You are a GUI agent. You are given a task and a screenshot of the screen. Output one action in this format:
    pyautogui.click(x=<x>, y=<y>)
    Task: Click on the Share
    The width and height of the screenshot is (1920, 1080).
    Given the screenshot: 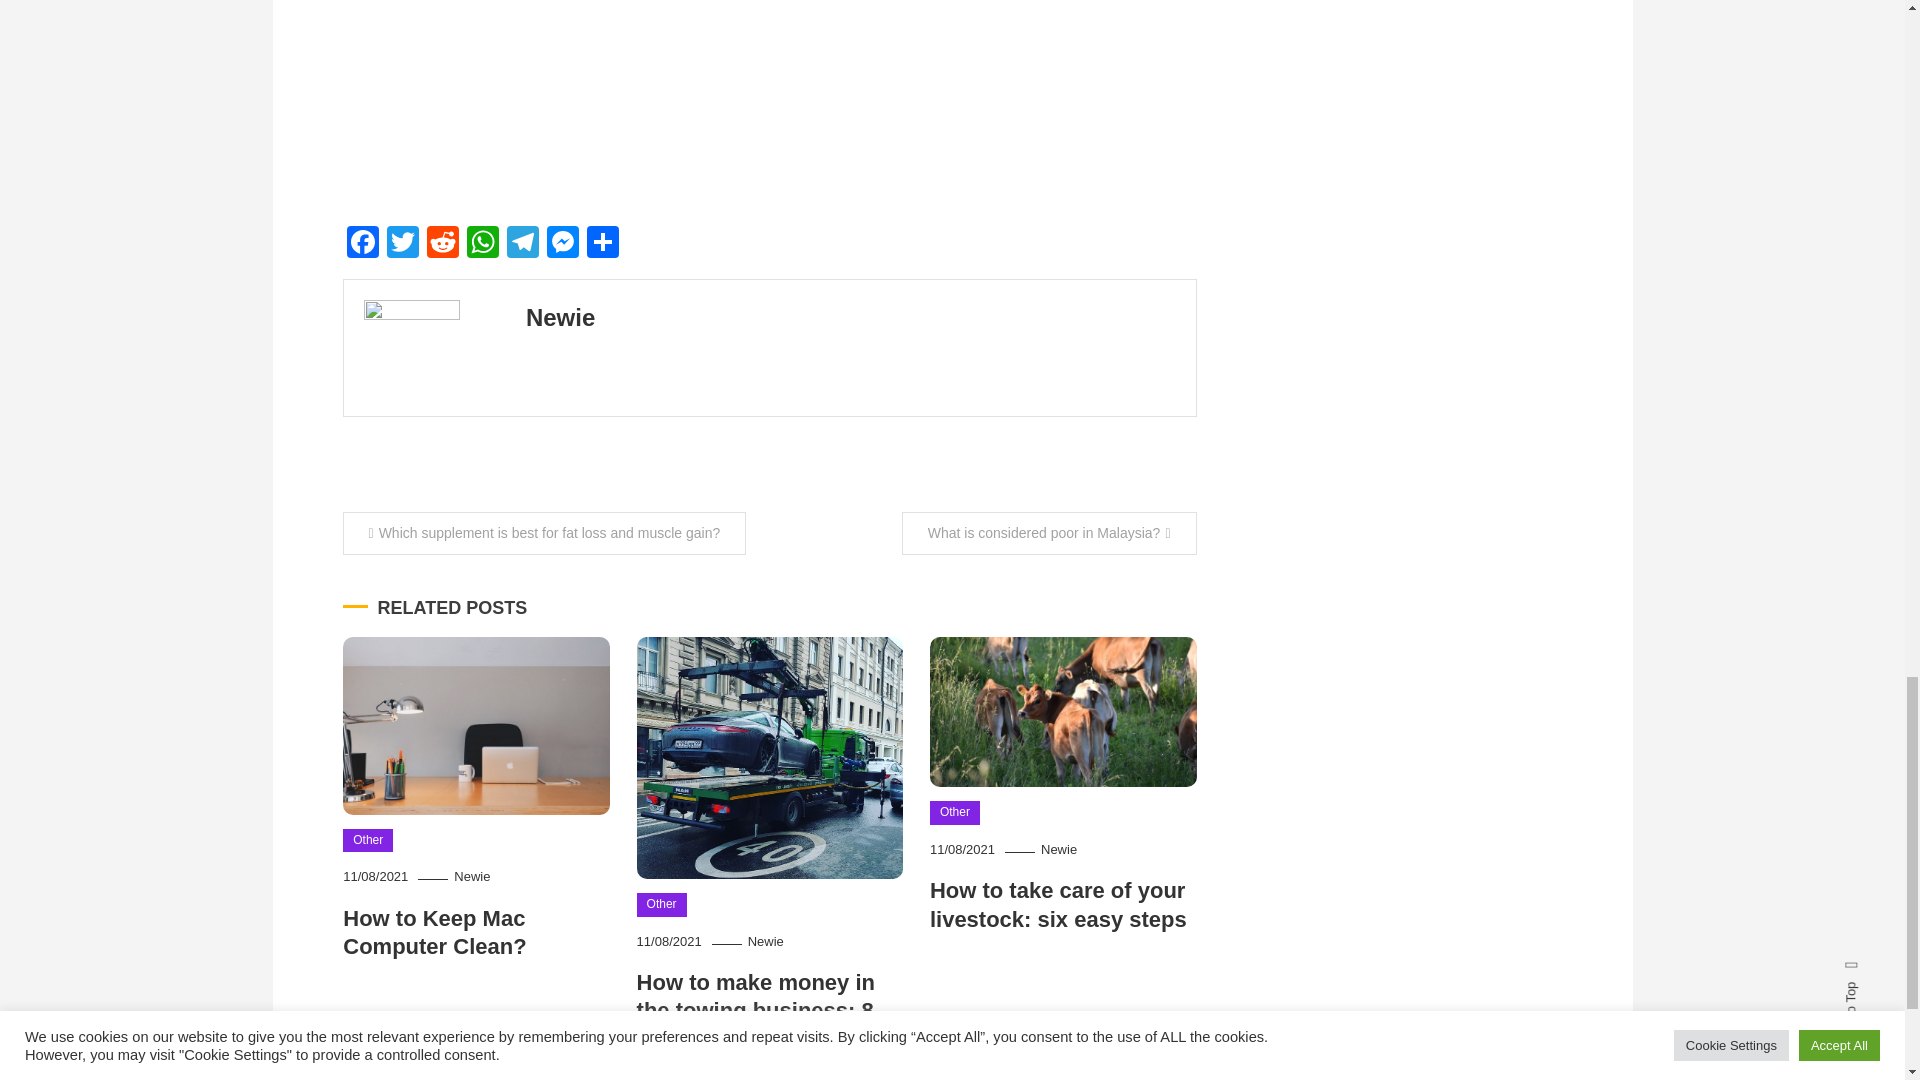 What is the action you would take?
    pyautogui.click(x=602, y=244)
    